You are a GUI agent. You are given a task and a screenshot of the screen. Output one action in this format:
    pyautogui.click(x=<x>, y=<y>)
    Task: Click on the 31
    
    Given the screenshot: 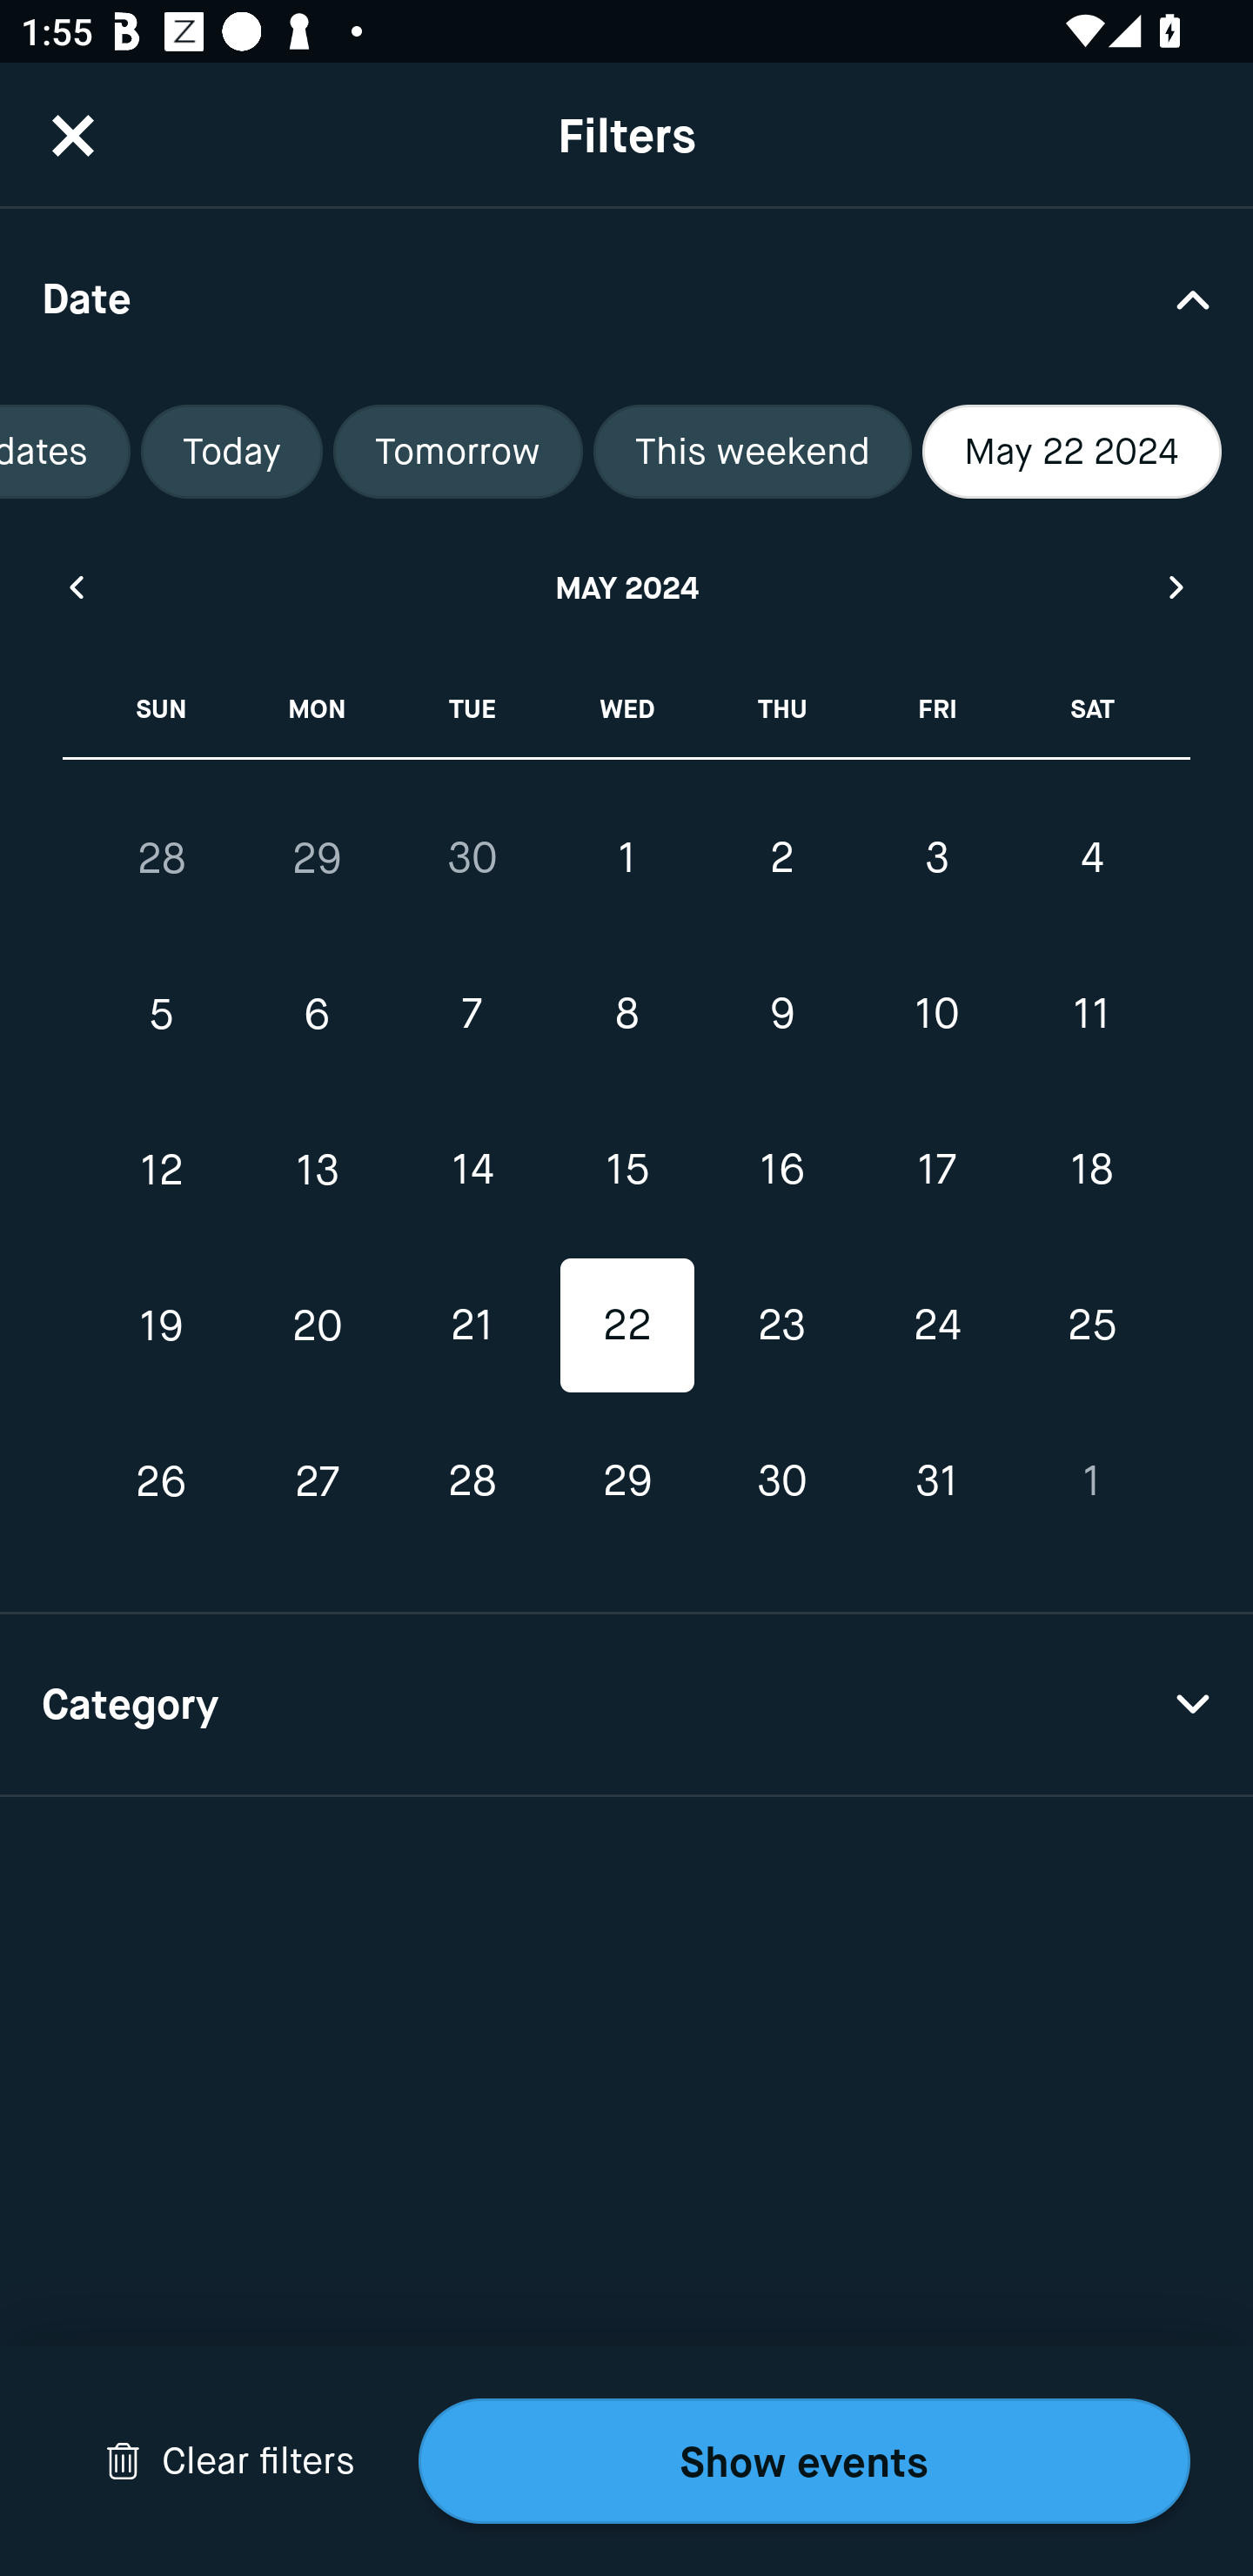 What is the action you would take?
    pyautogui.click(x=936, y=1481)
    